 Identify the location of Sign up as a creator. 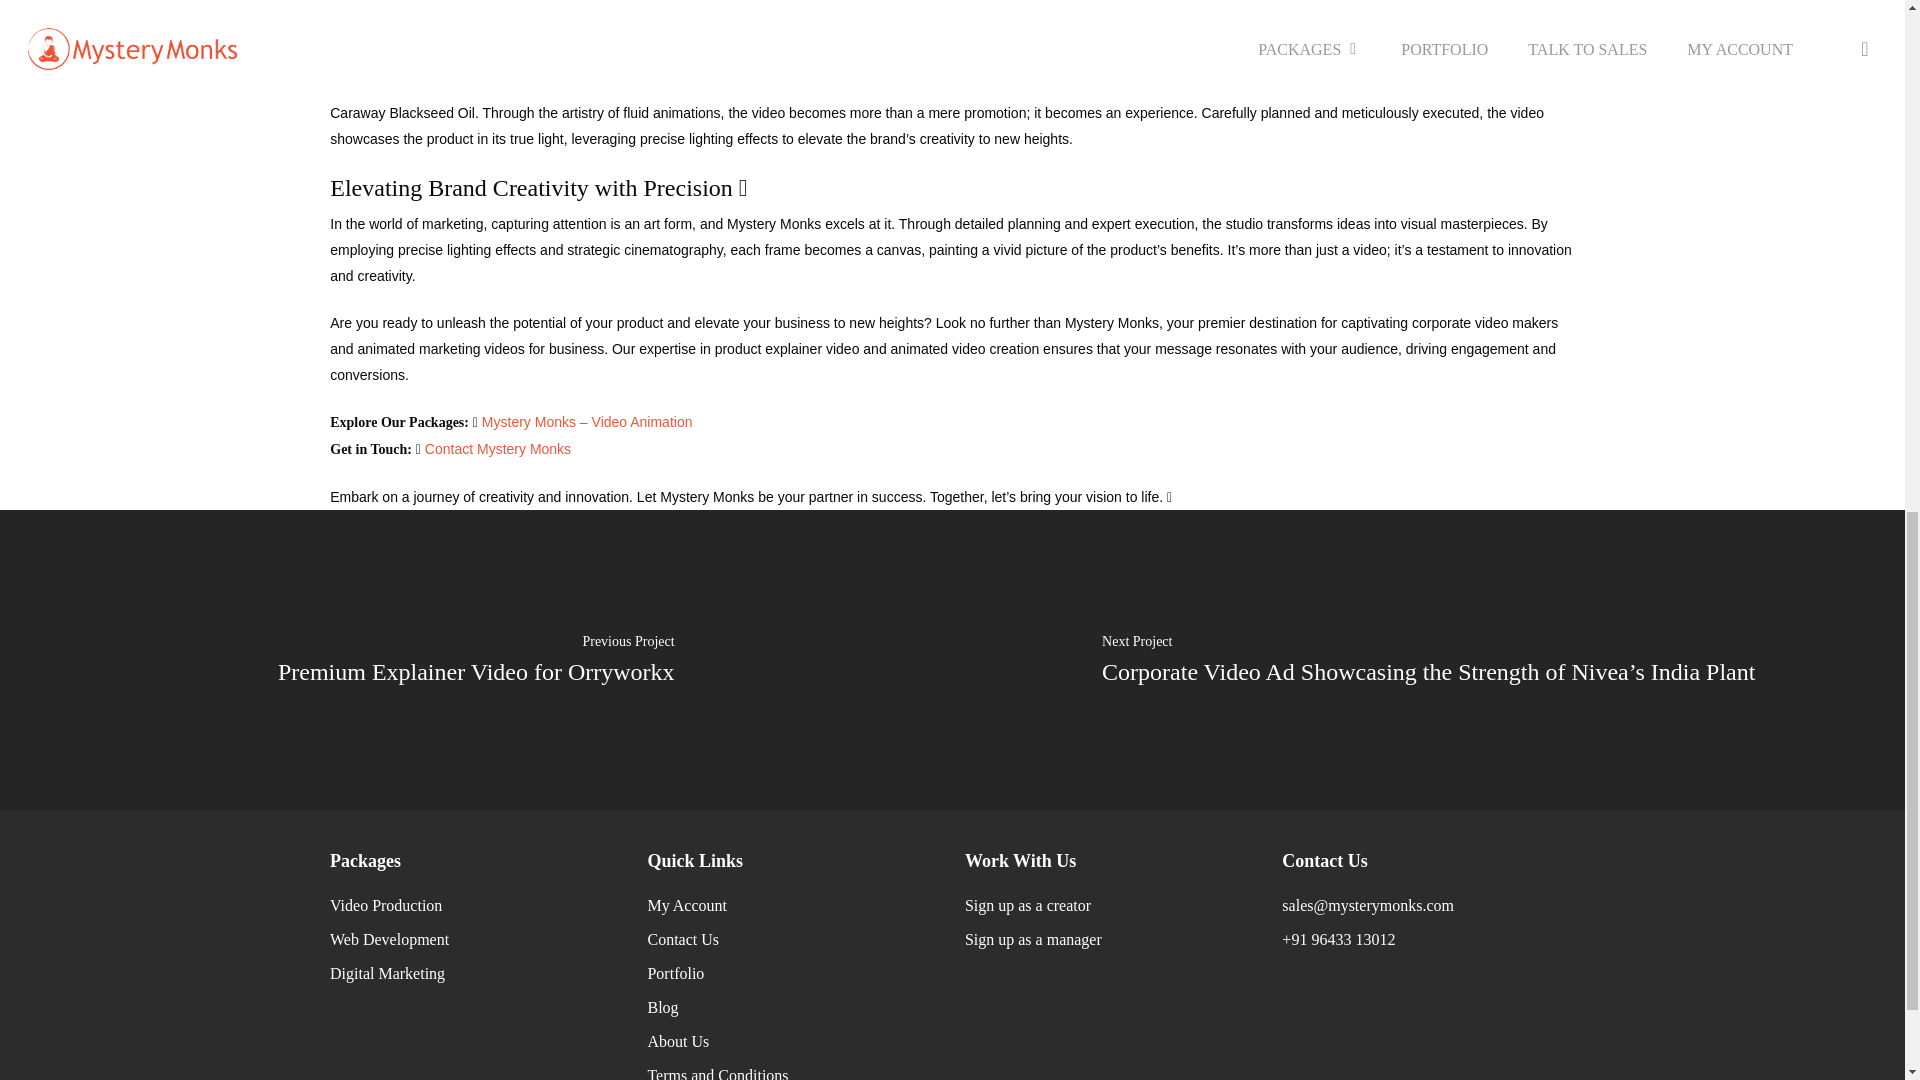
(1028, 905).